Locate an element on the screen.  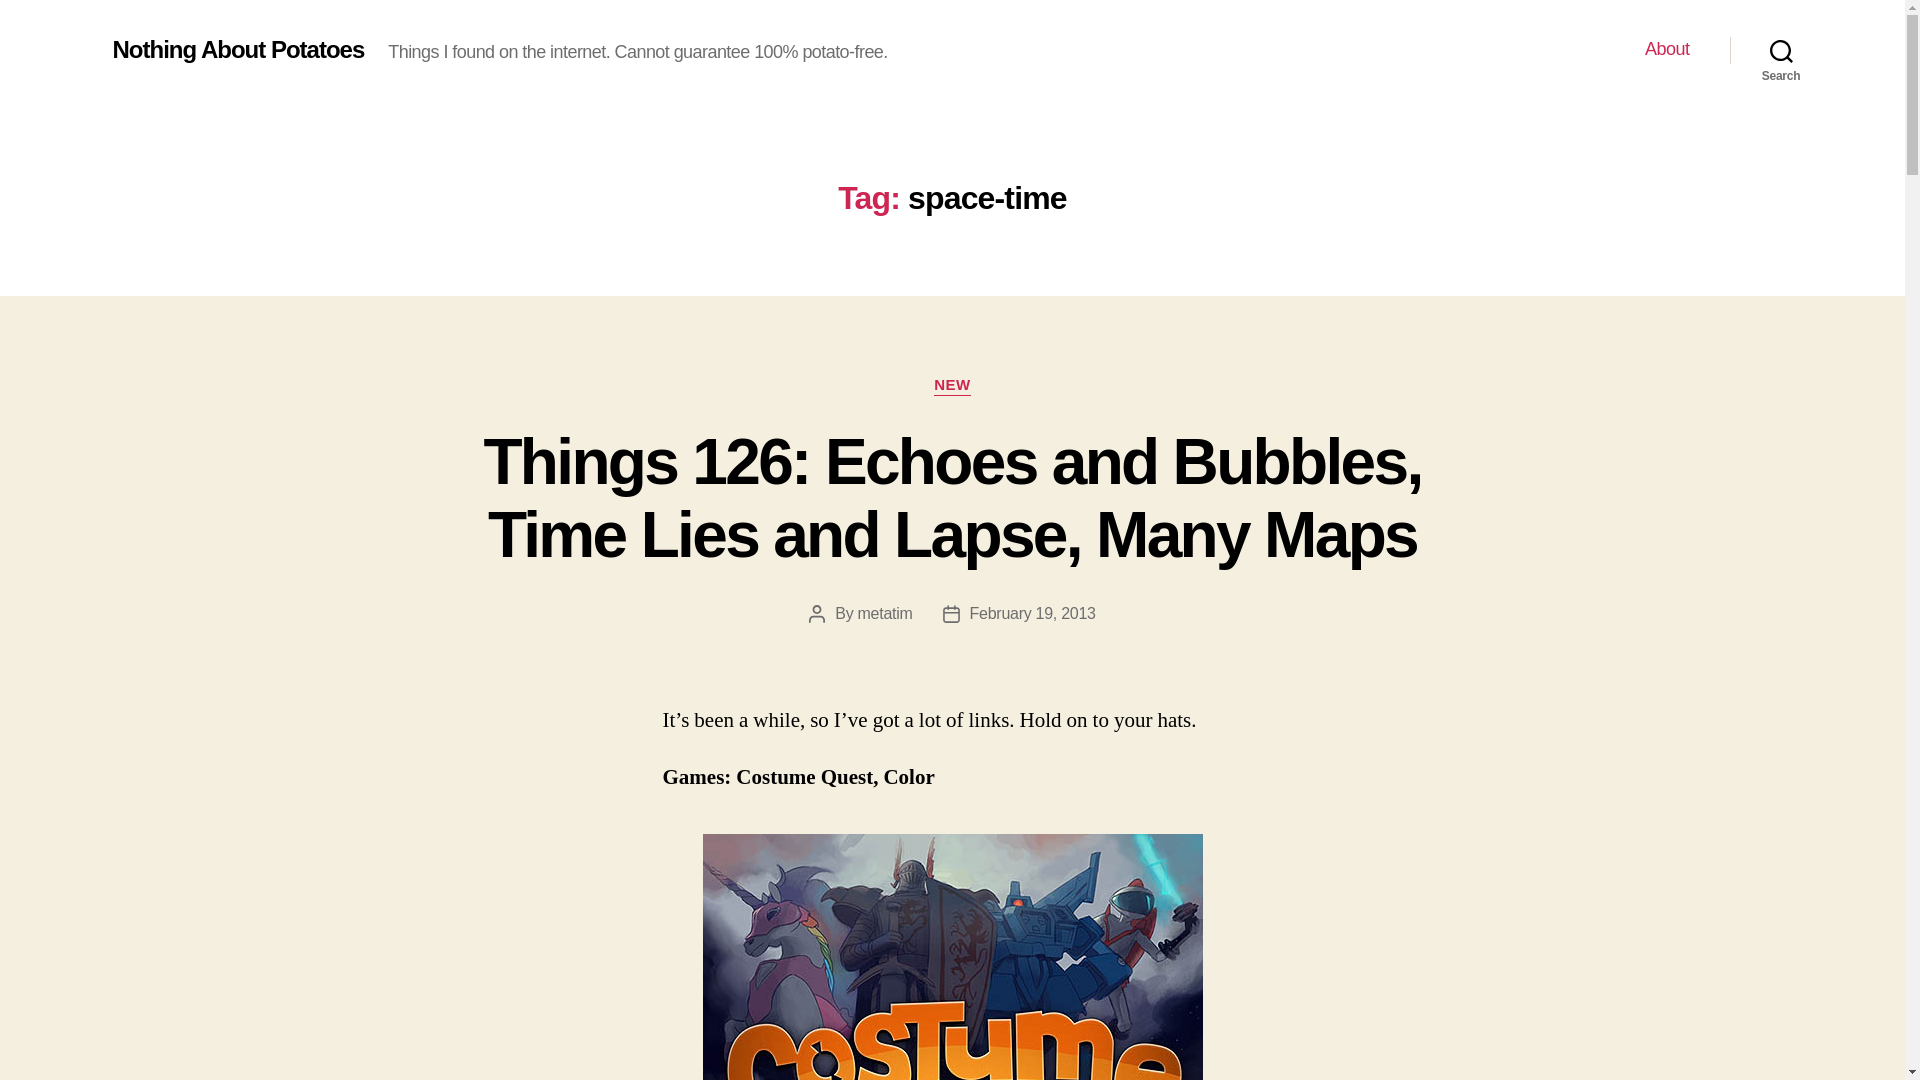
NEW is located at coordinates (952, 386).